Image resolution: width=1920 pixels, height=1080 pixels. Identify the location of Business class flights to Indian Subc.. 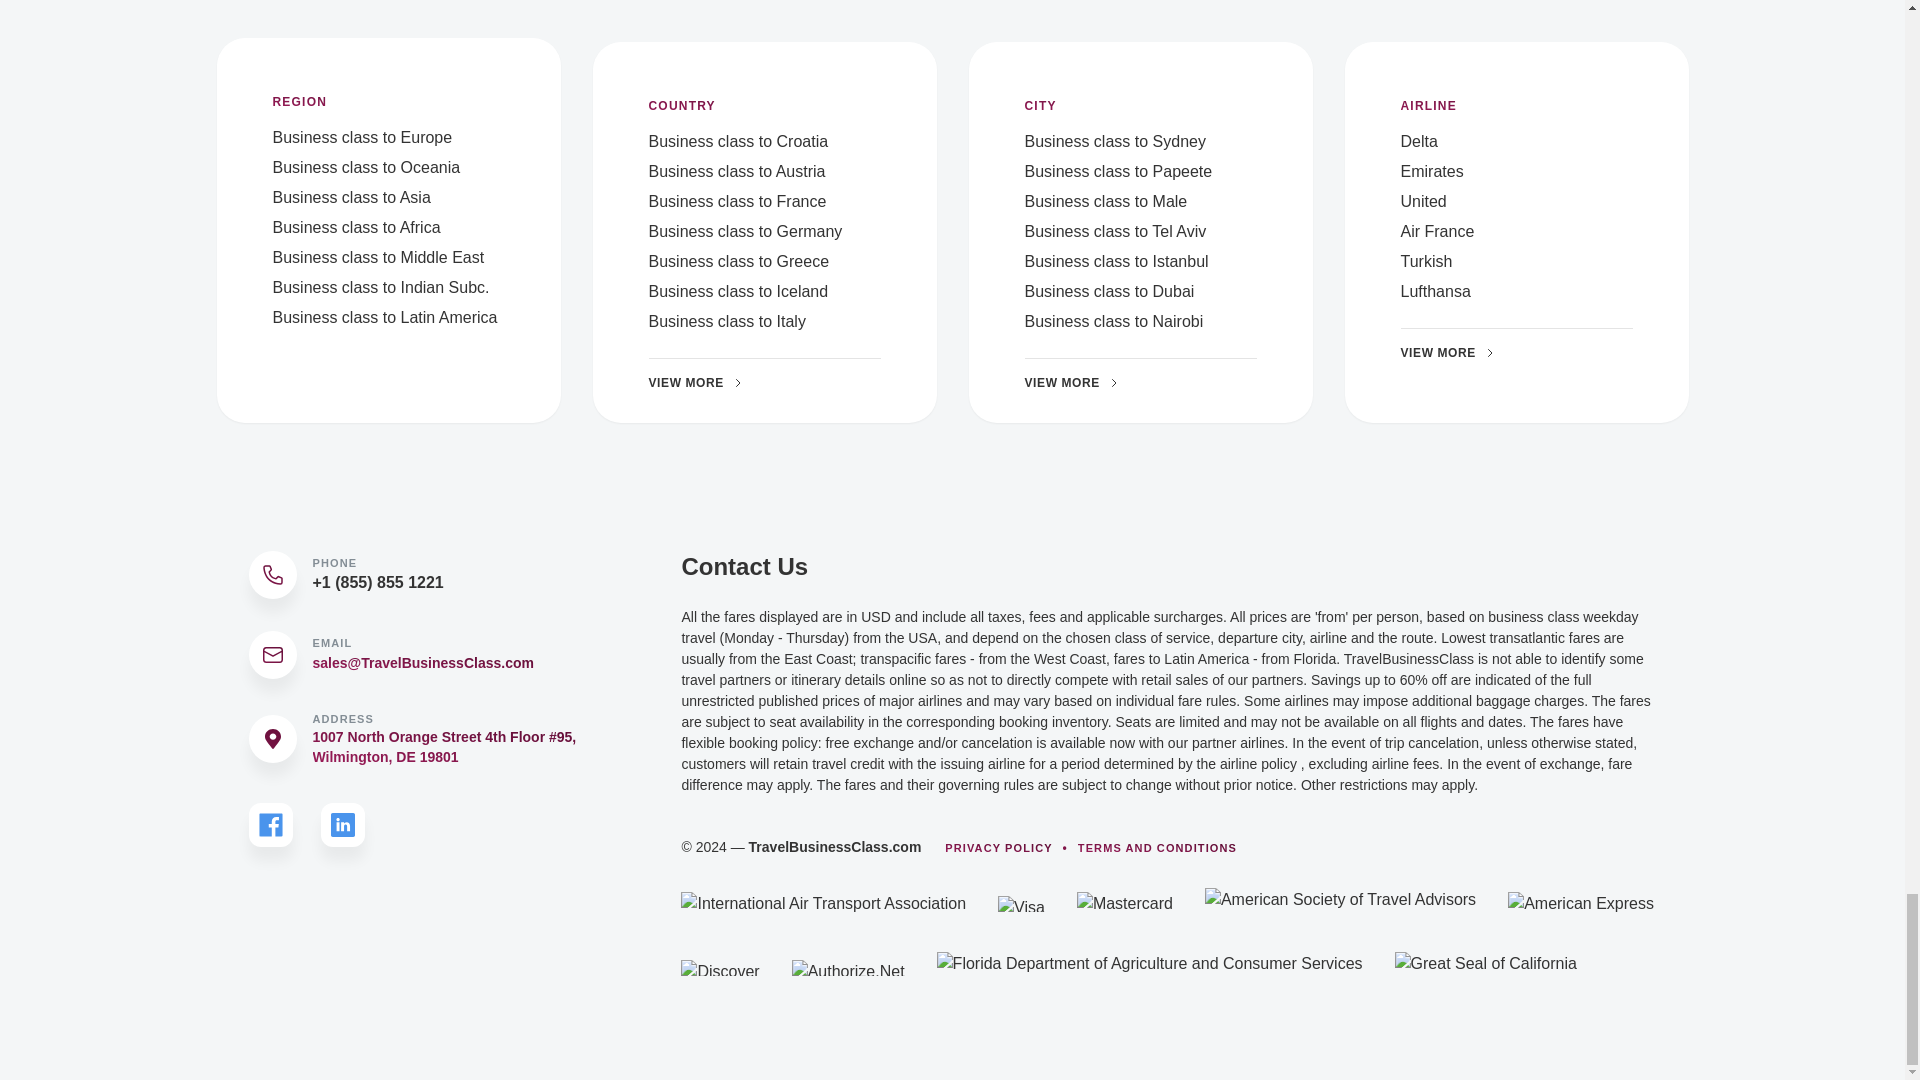
(380, 286).